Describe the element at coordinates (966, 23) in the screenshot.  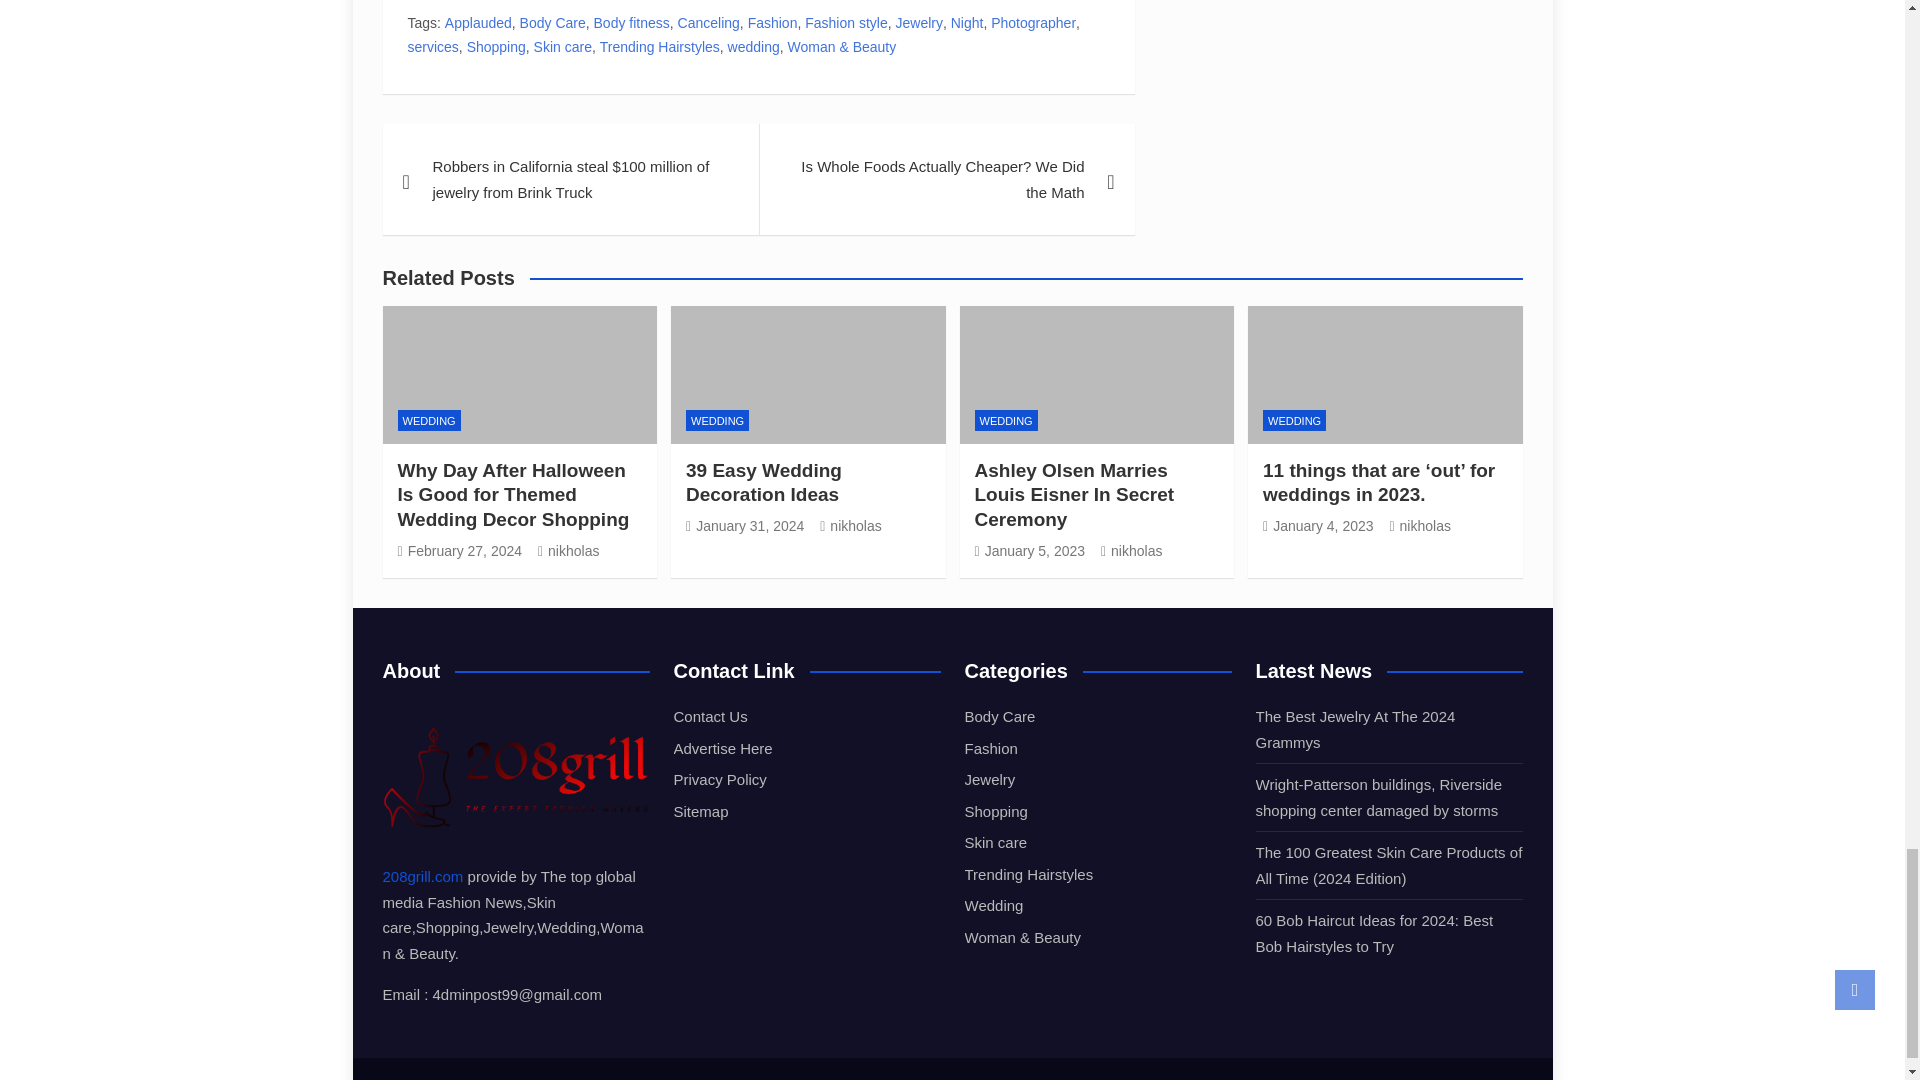
I see `Night` at that location.